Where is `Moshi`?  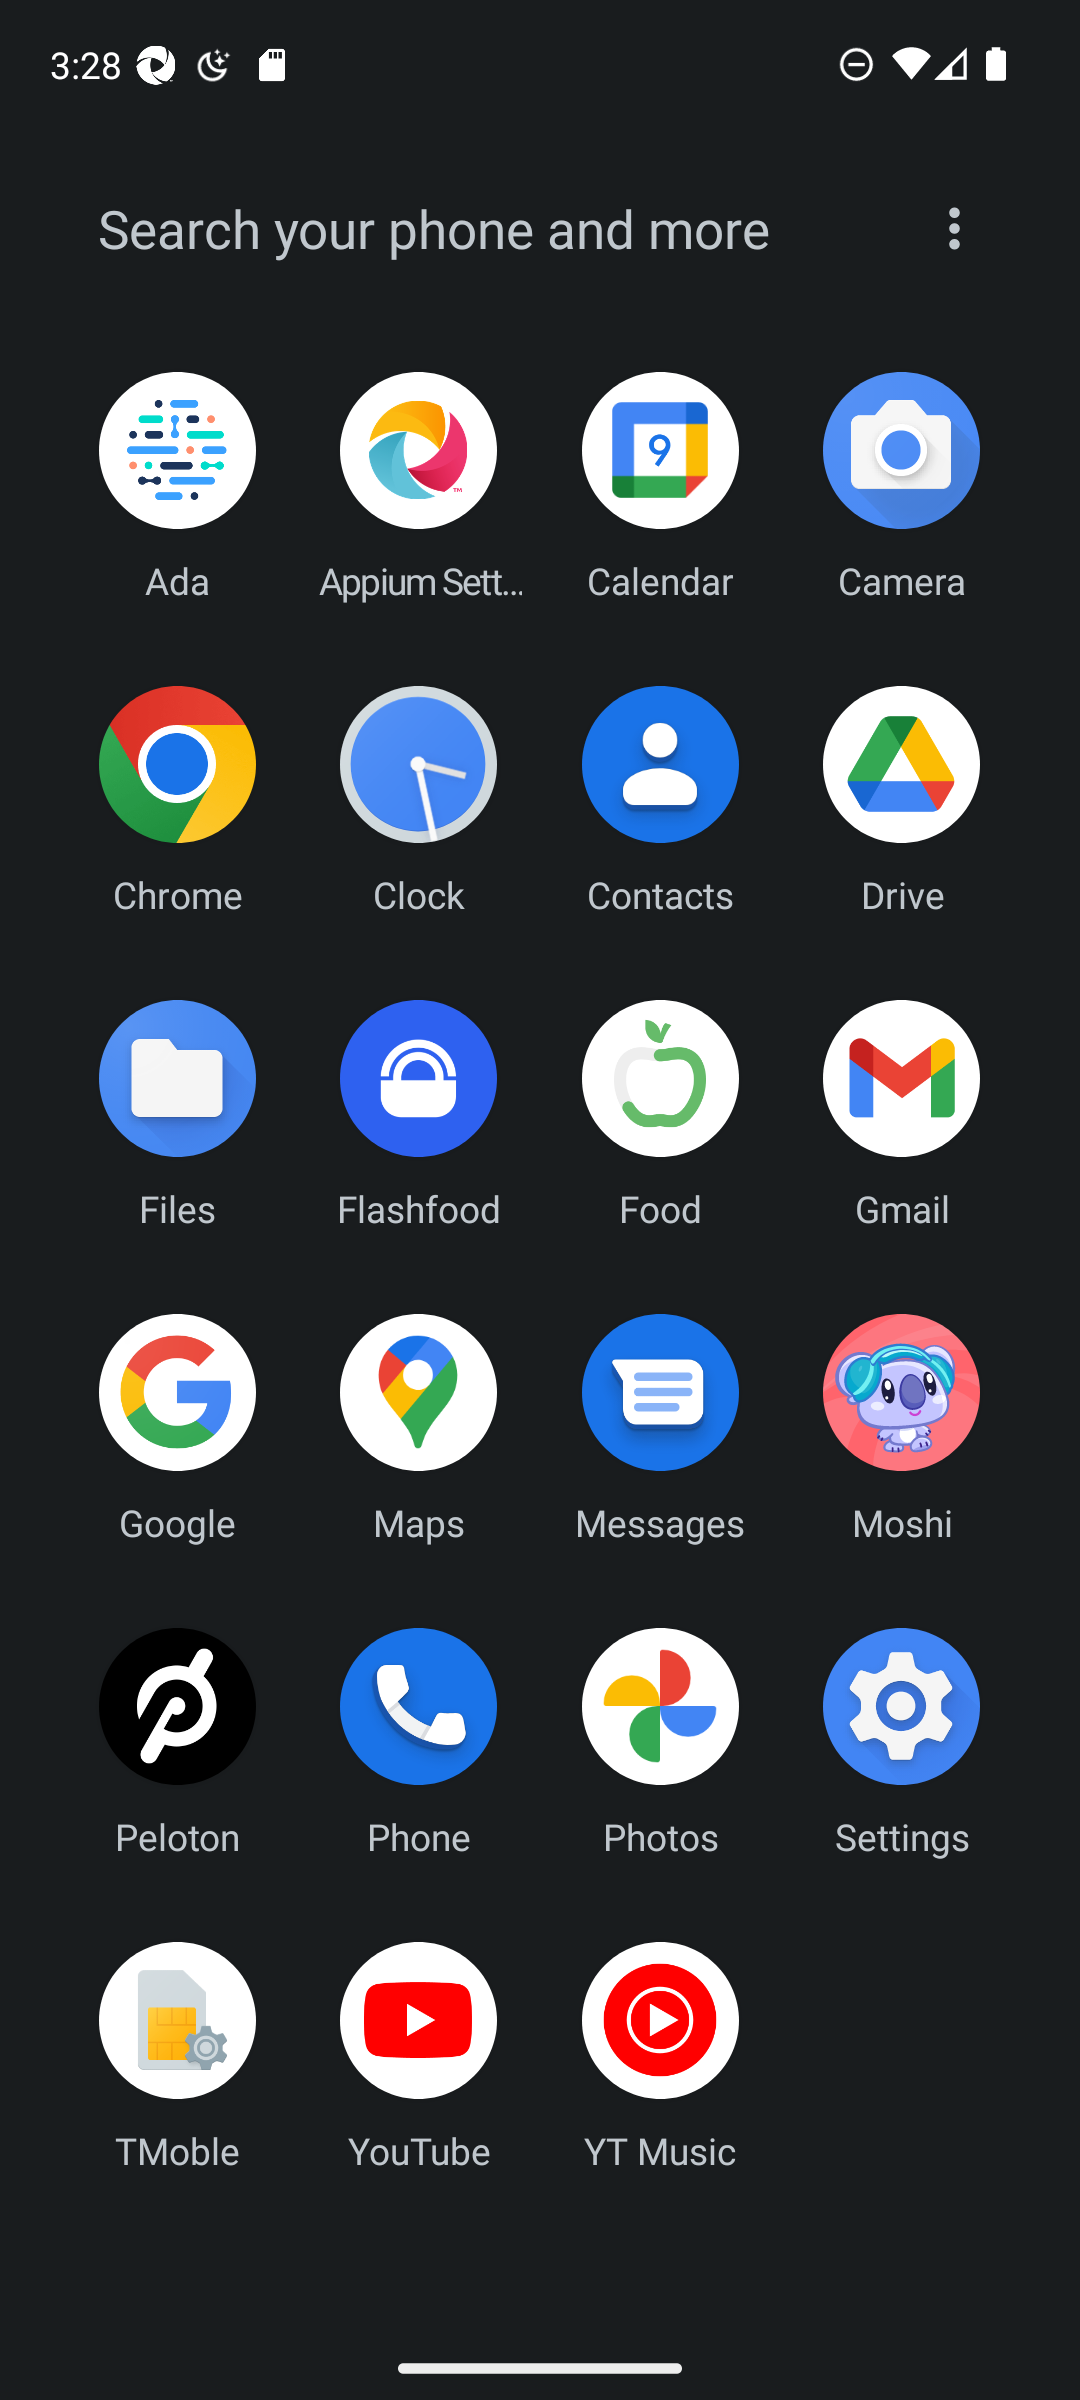
Moshi is located at coordinates (901, 1426).